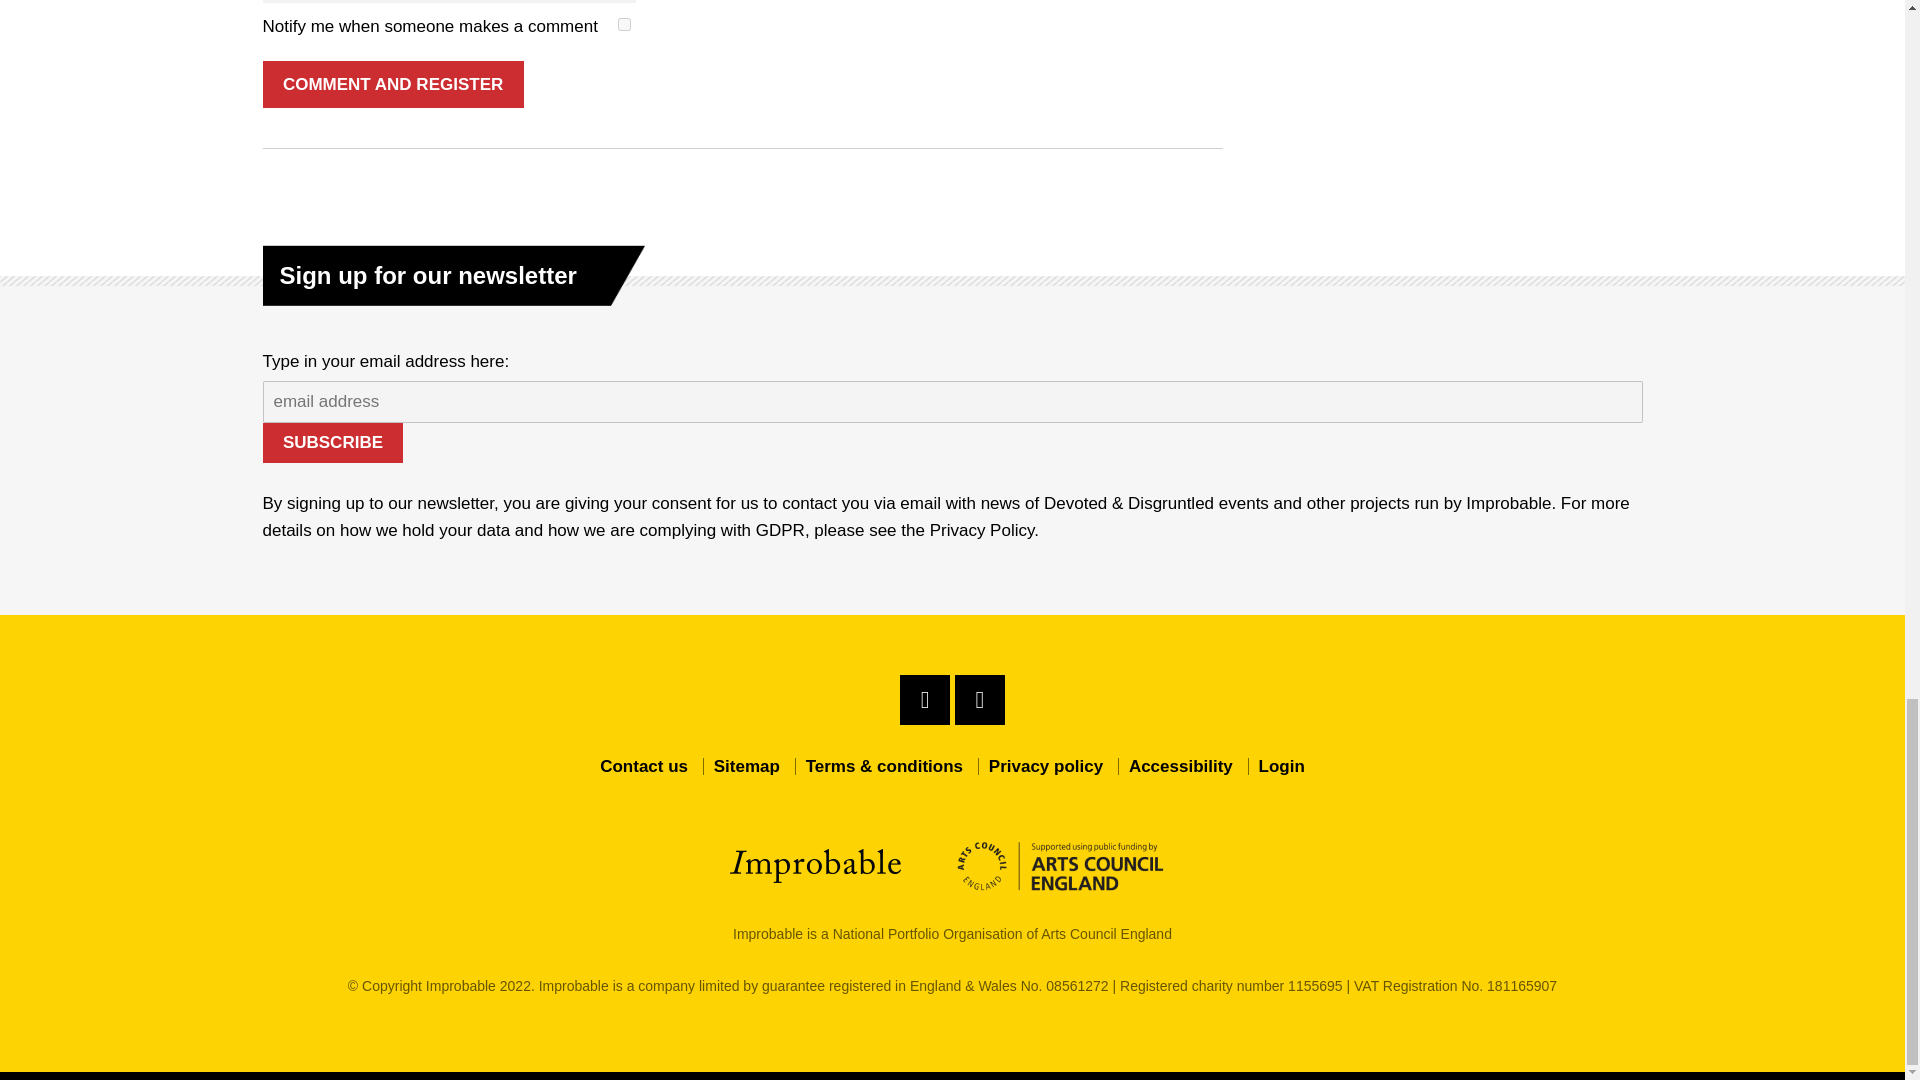  What do you see at coordinates (624, 24) in the screenshot?
I see `on` at bounding box center [624, 24].